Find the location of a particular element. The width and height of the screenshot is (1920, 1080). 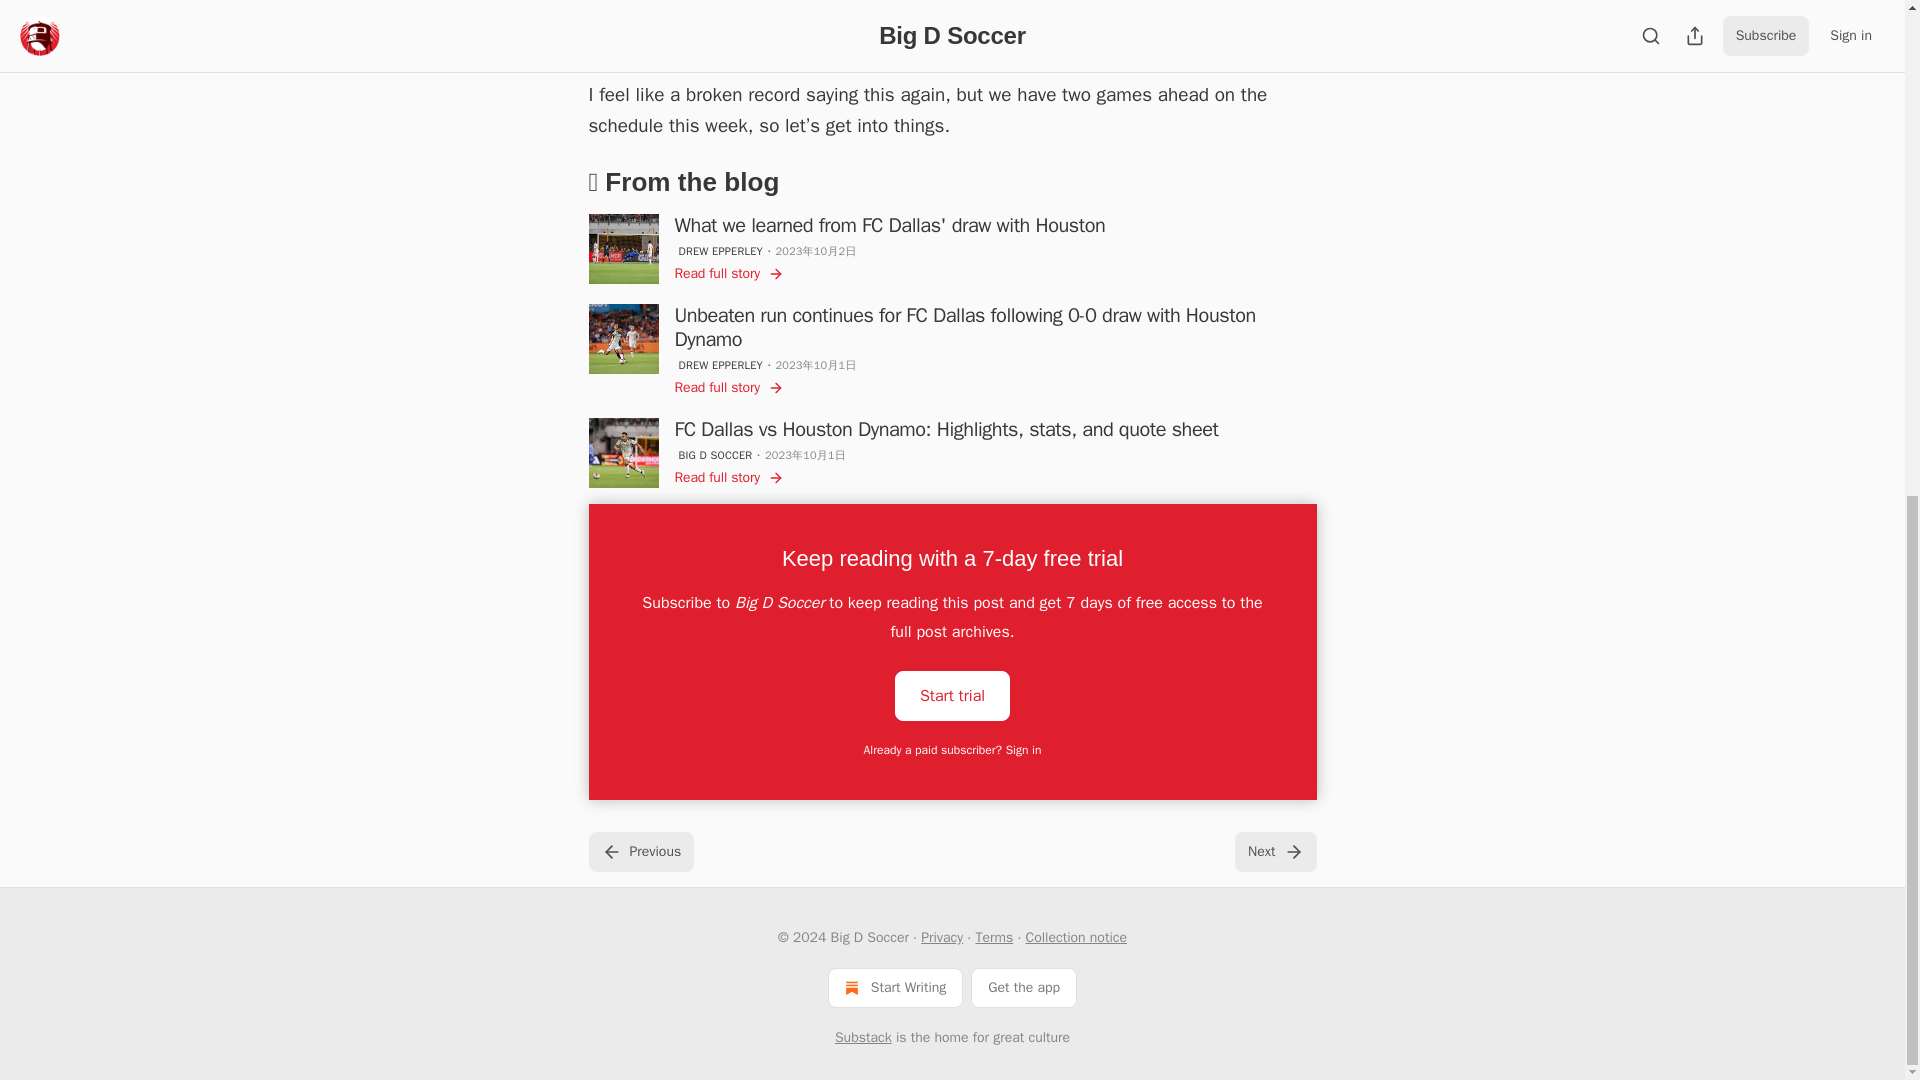

Read full story is located at coordinates (728, 388).